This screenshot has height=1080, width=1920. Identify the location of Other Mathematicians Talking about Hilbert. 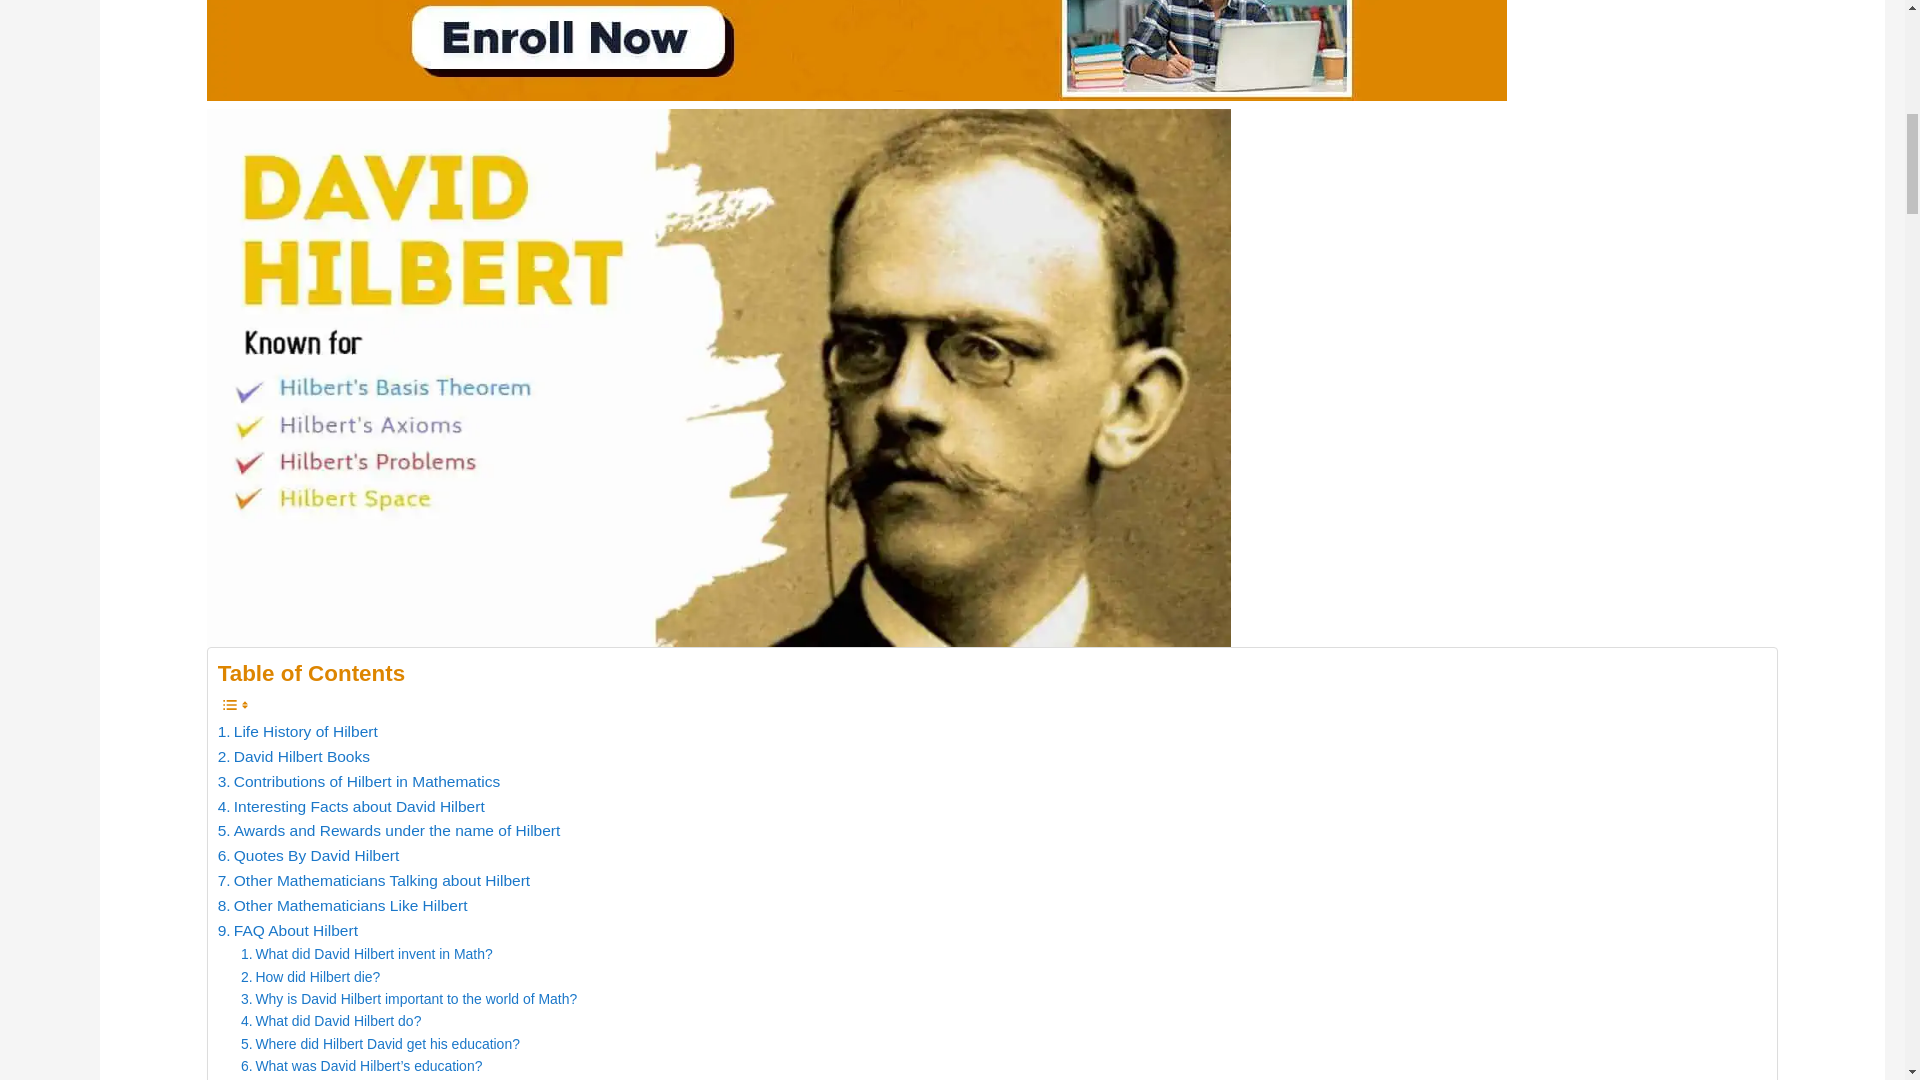
(374, 882).